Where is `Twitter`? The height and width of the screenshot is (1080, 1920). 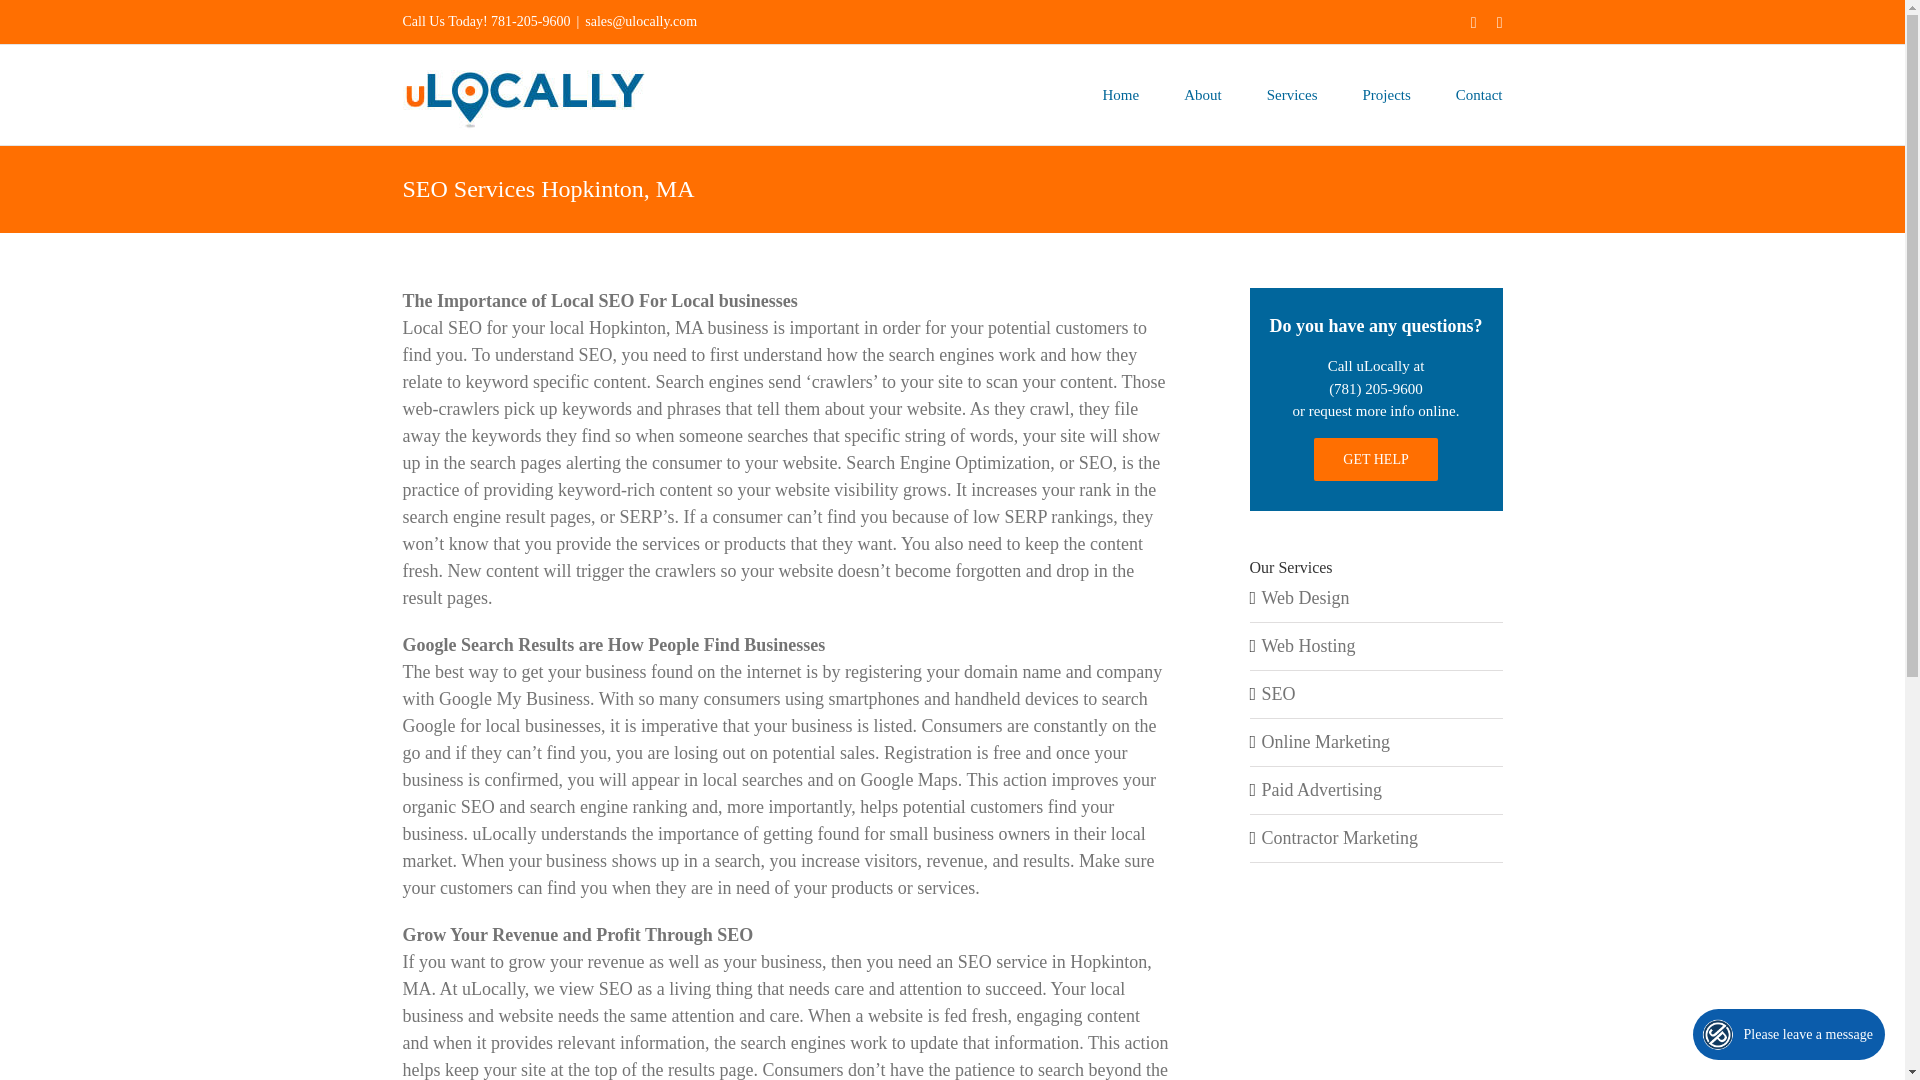 Twitter is located at coordinates (1500, 23).